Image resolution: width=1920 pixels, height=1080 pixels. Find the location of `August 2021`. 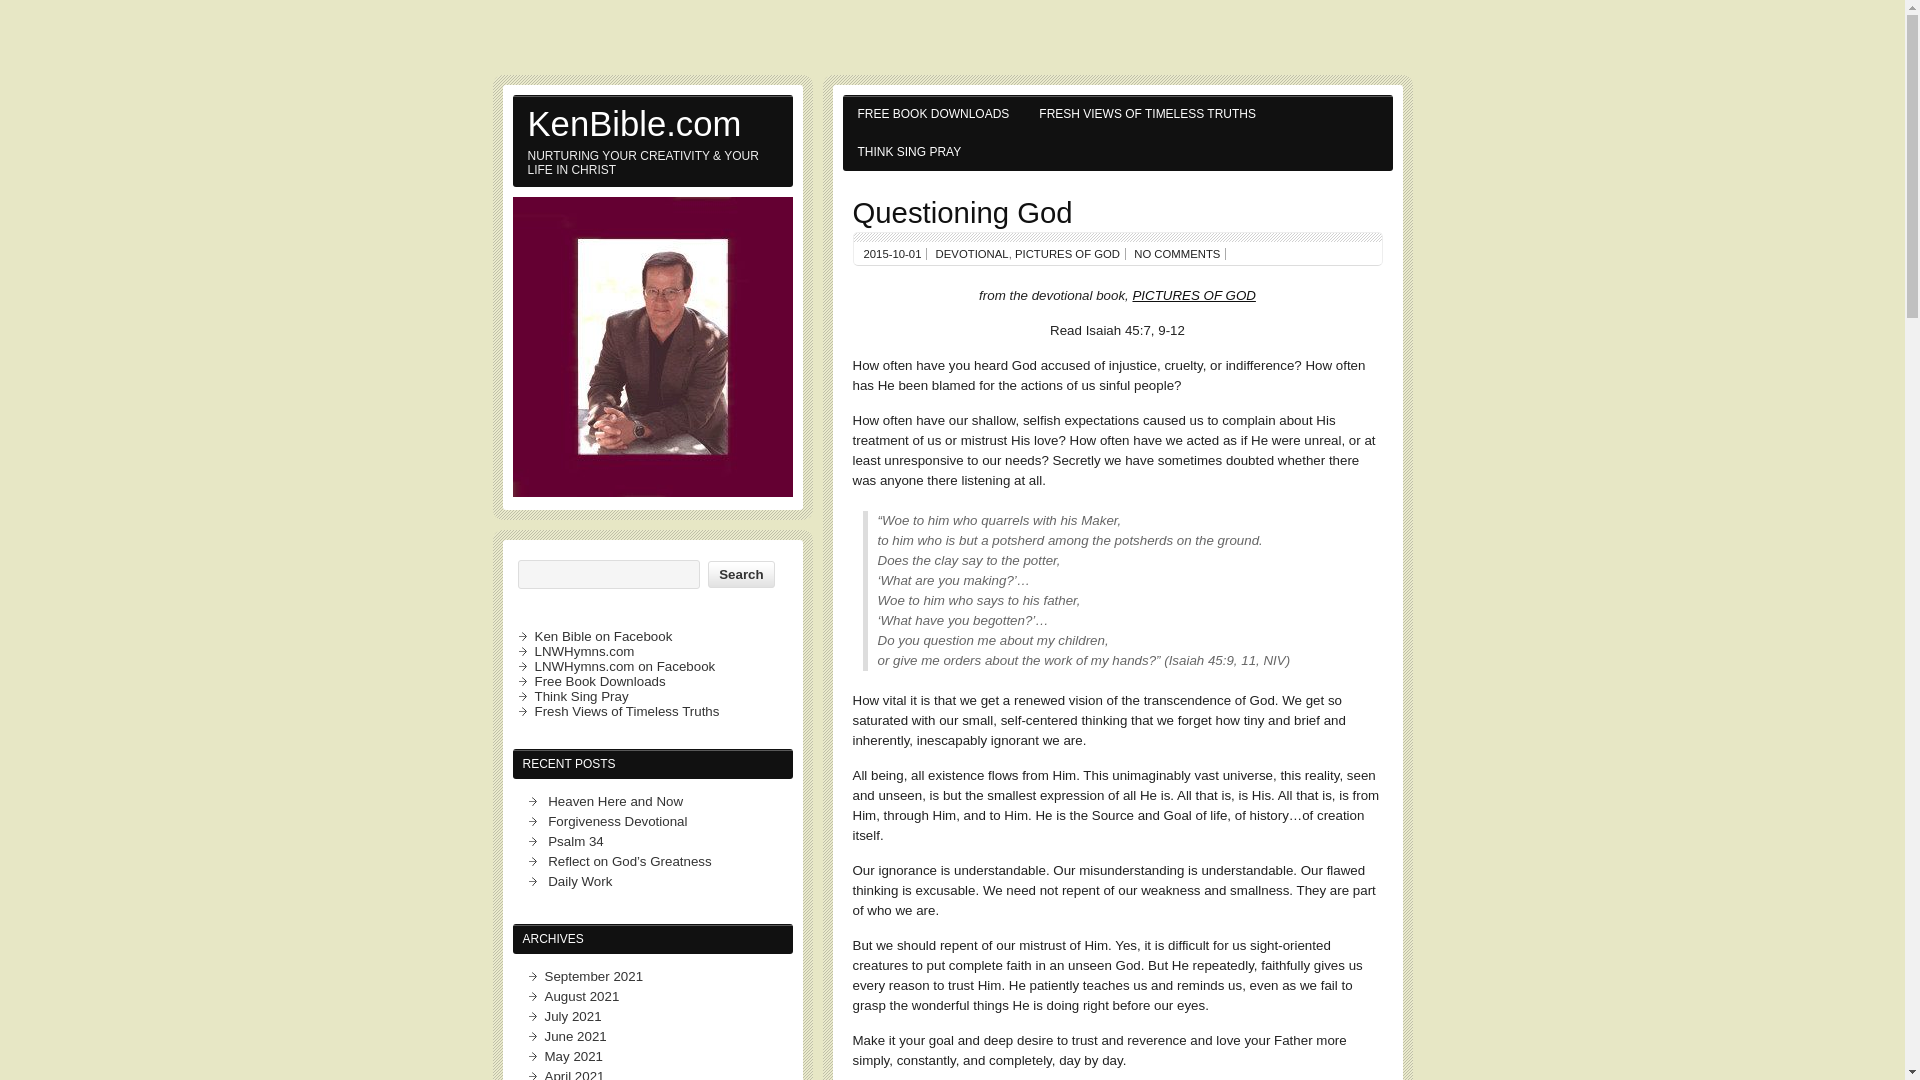

August 2021 is located at coordinates (580, 996).